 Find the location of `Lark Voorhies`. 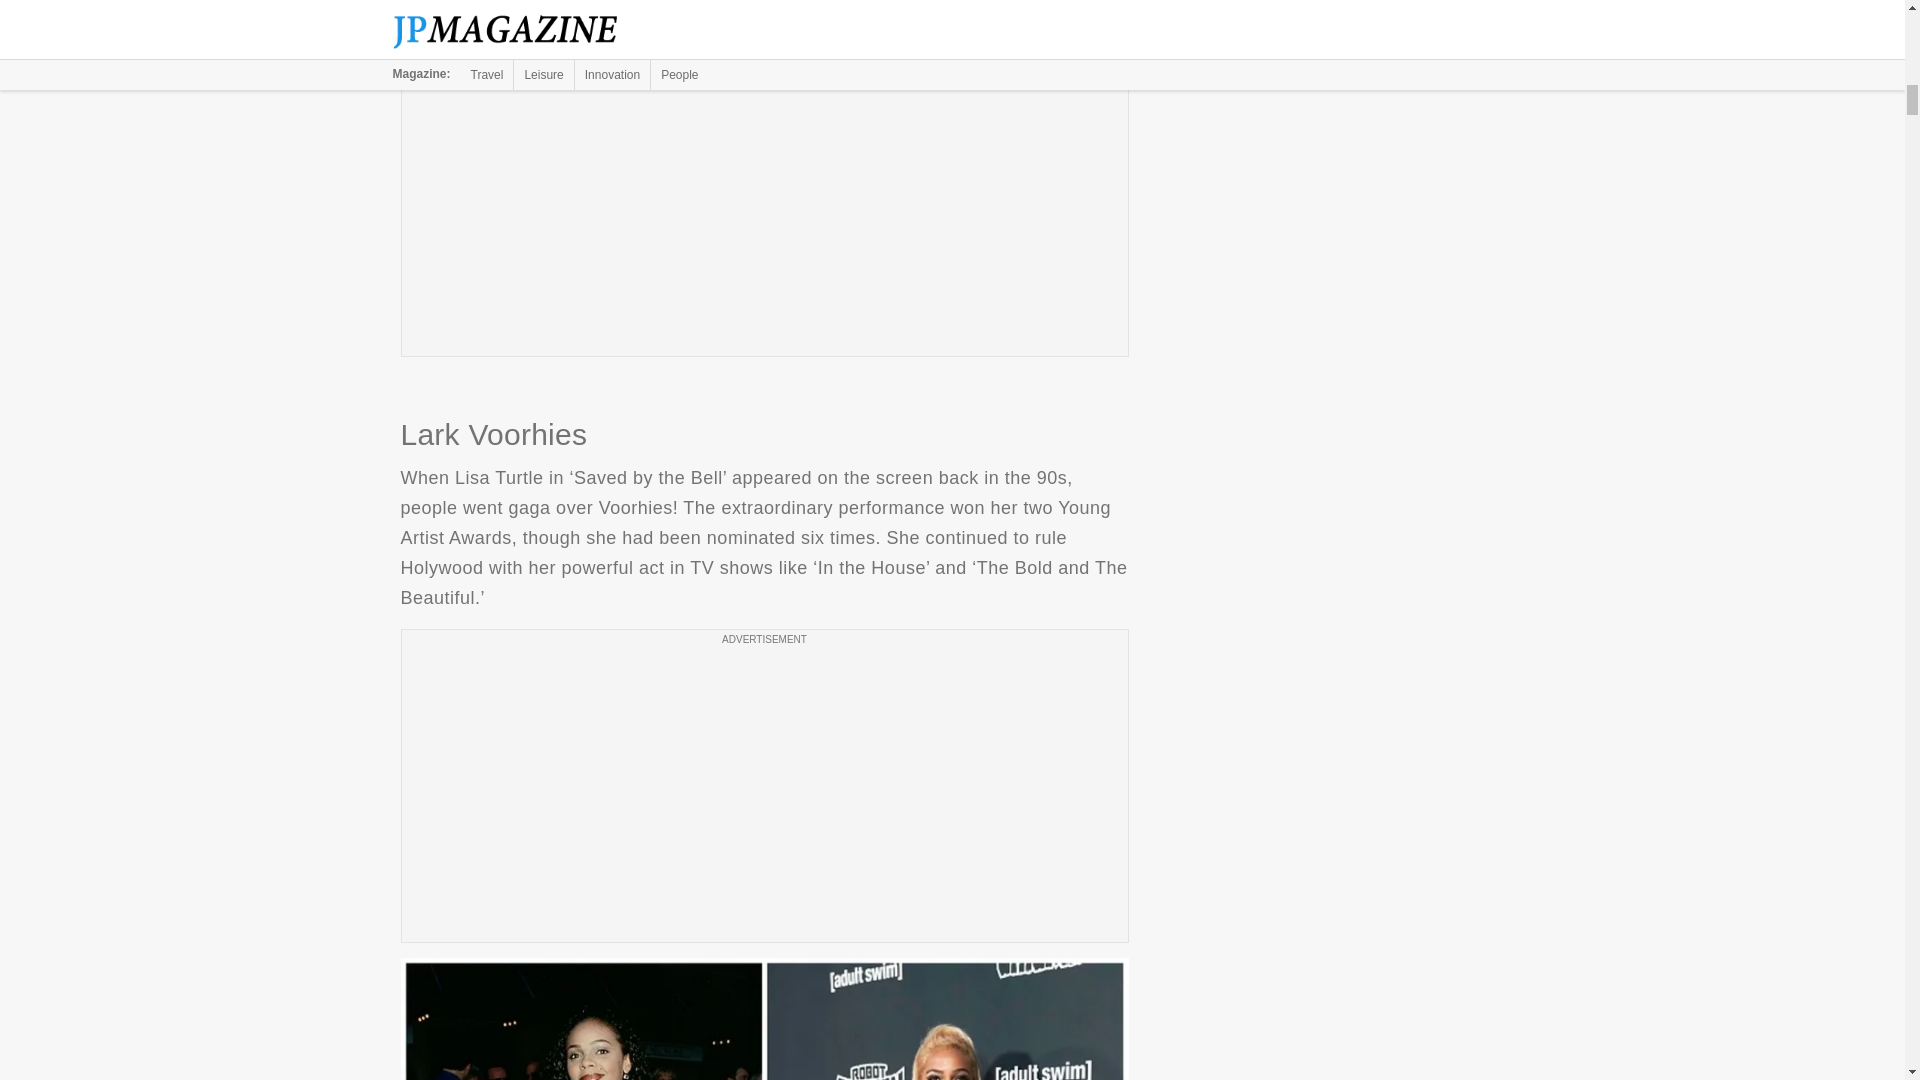

Lark Voorhies is located at coordinates (764, 1018).